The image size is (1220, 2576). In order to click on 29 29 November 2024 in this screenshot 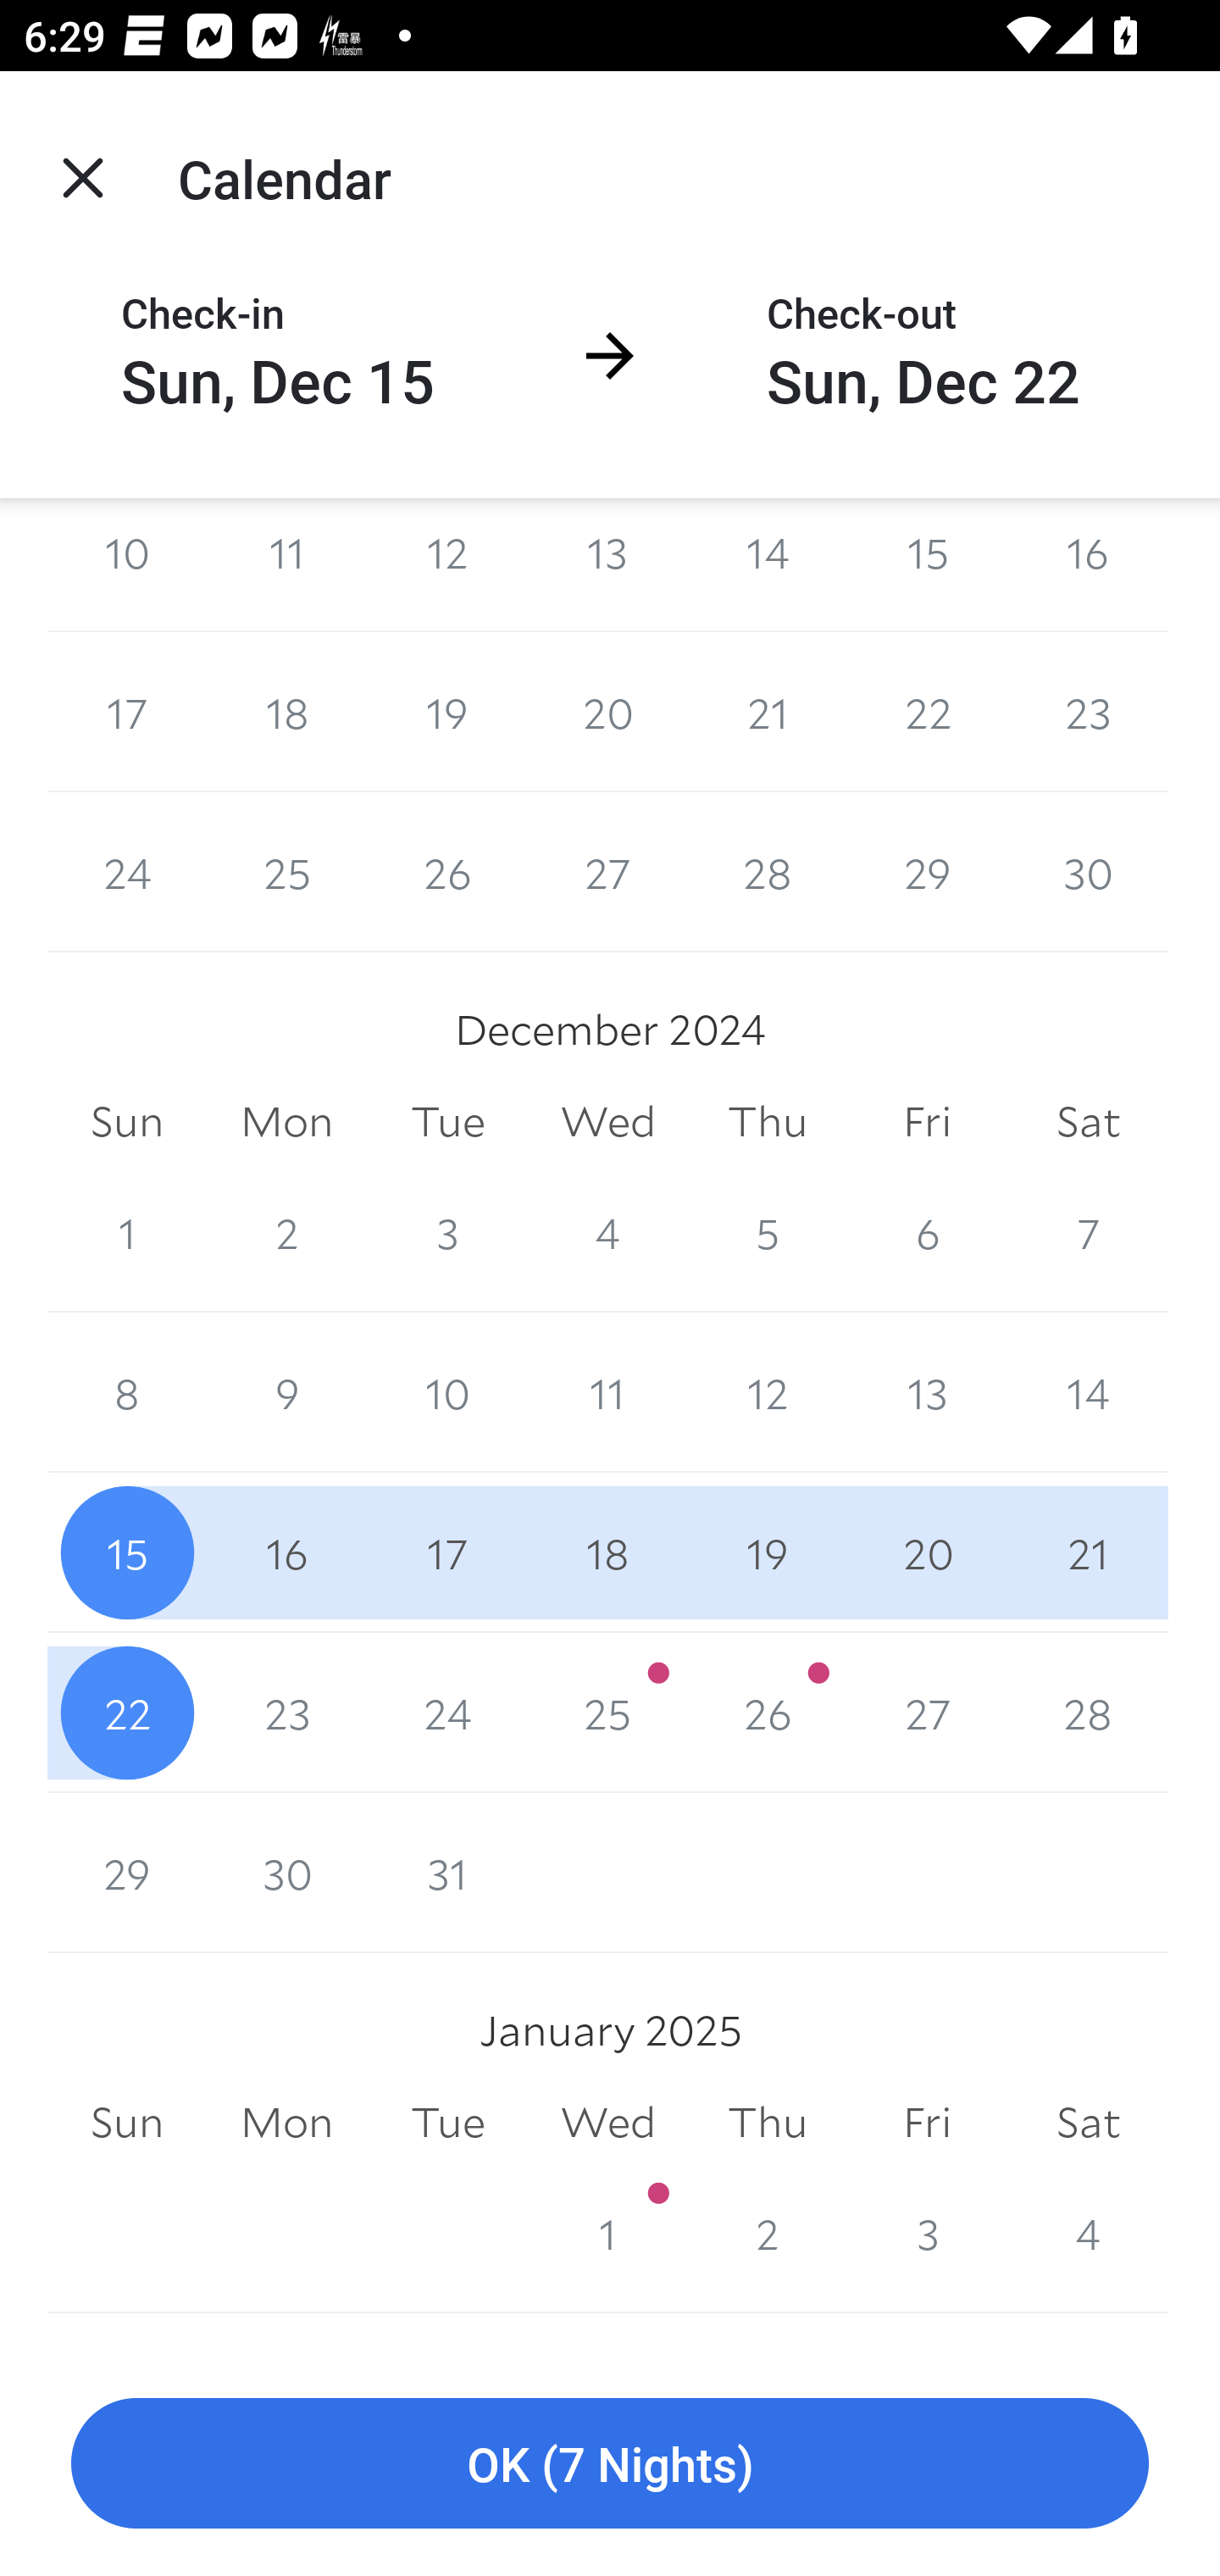, I will do `click(927, 873)`.